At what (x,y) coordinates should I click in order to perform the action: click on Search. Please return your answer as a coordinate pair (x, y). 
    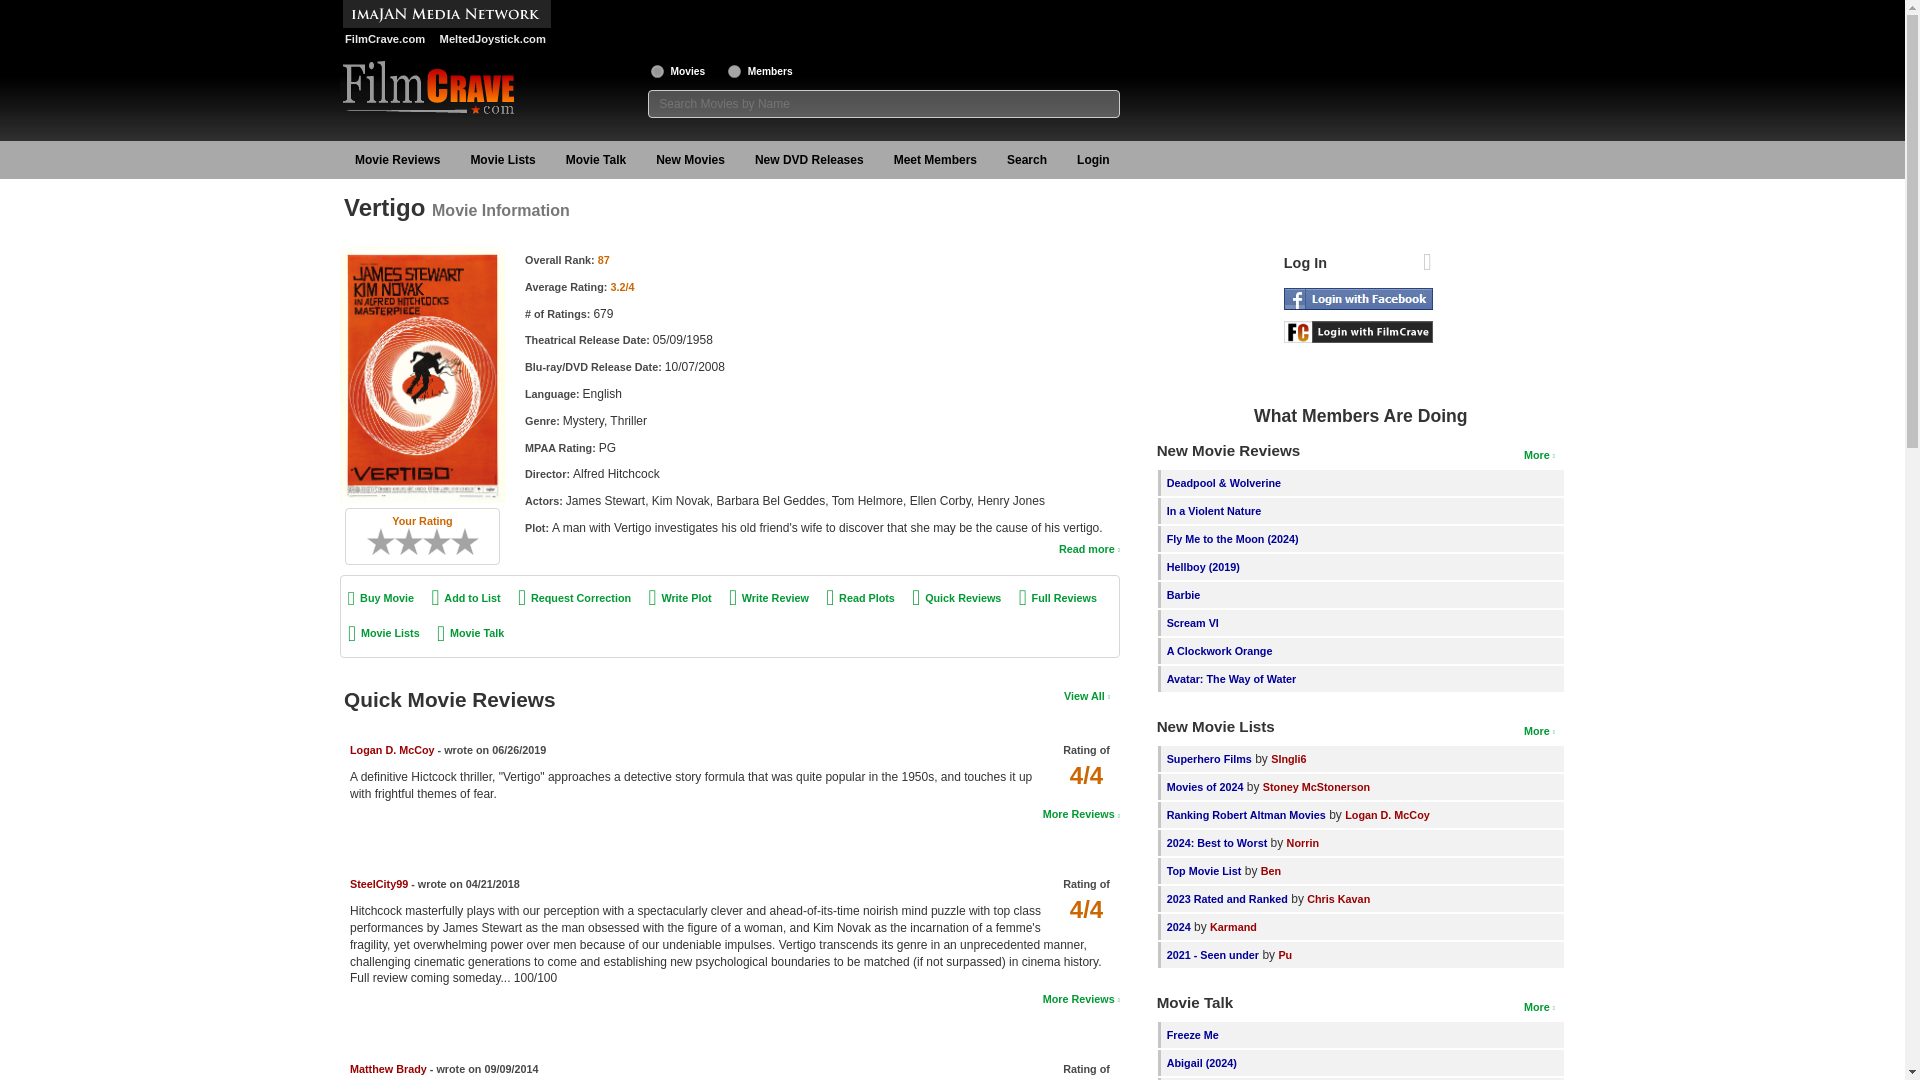
    Looking at the image, I should click on (1026, 160).